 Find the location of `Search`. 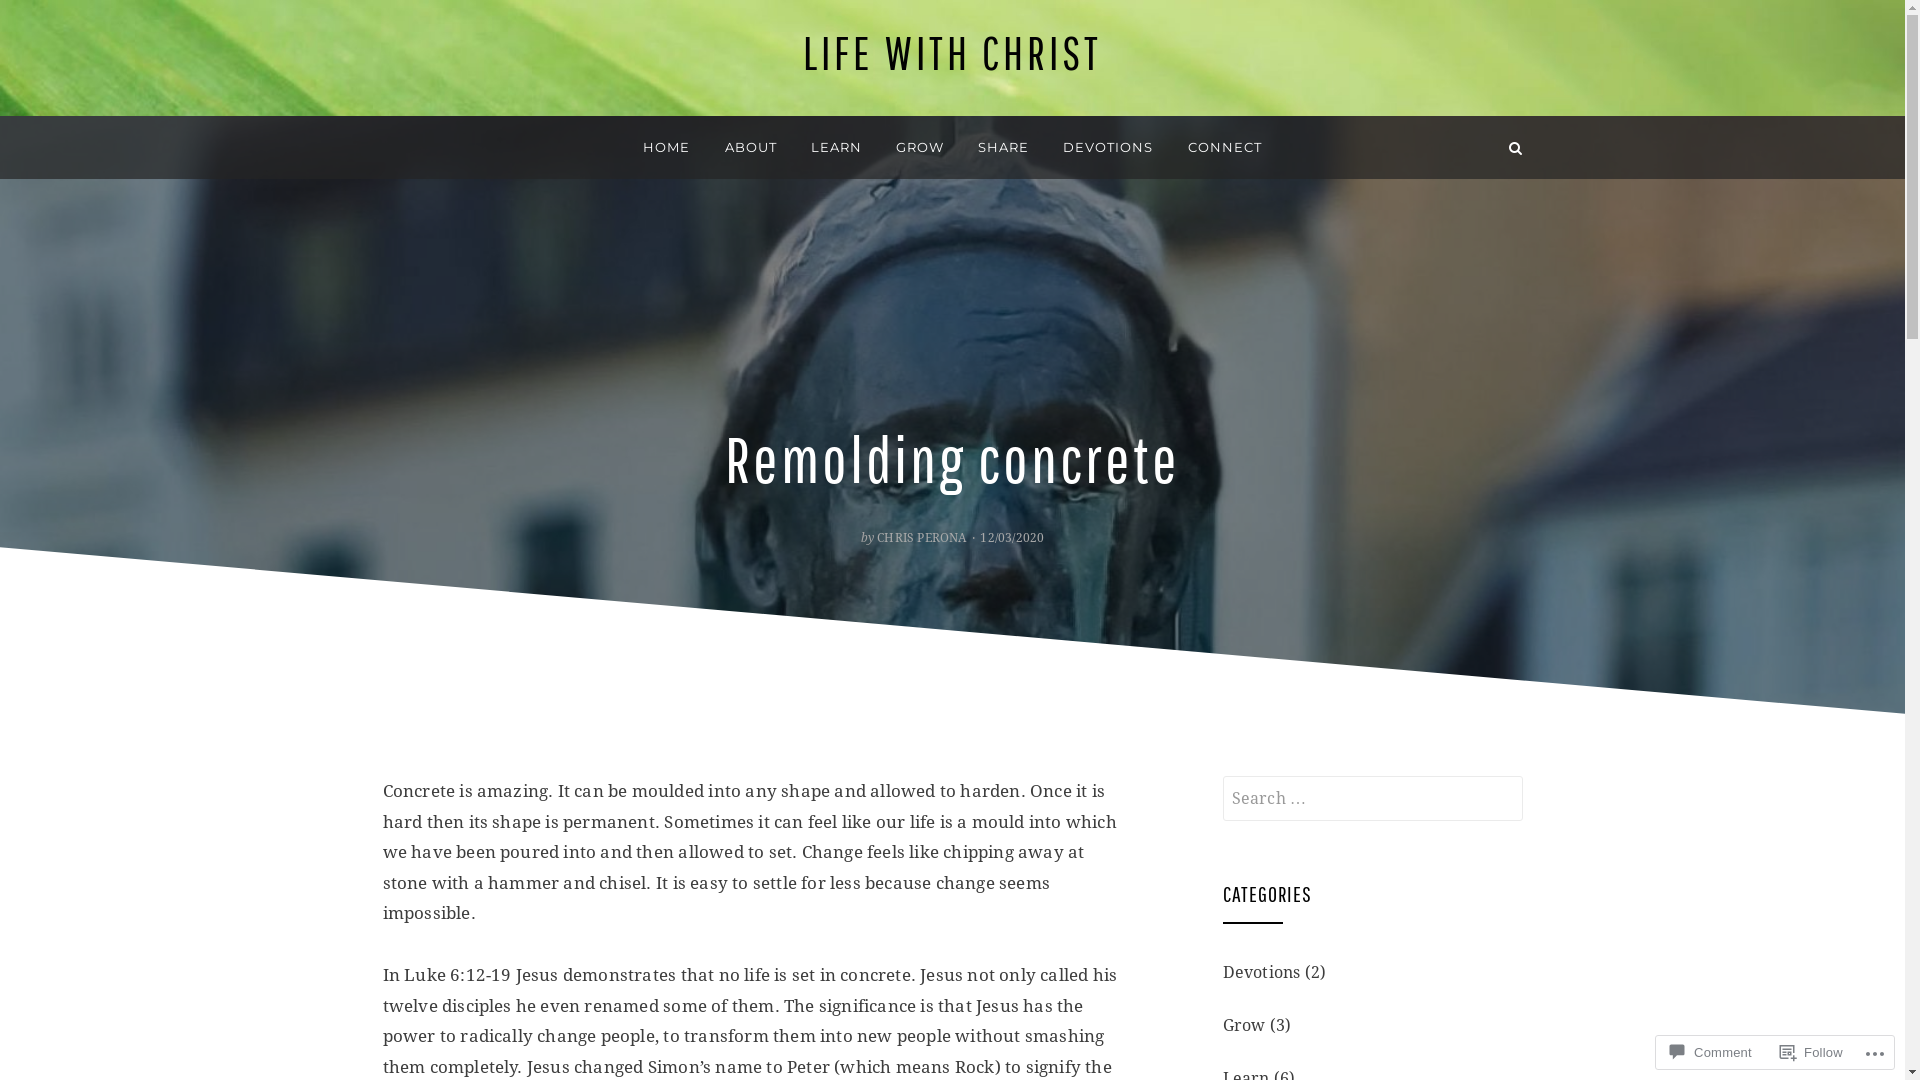

Search is located at coordinates (1516, 148).